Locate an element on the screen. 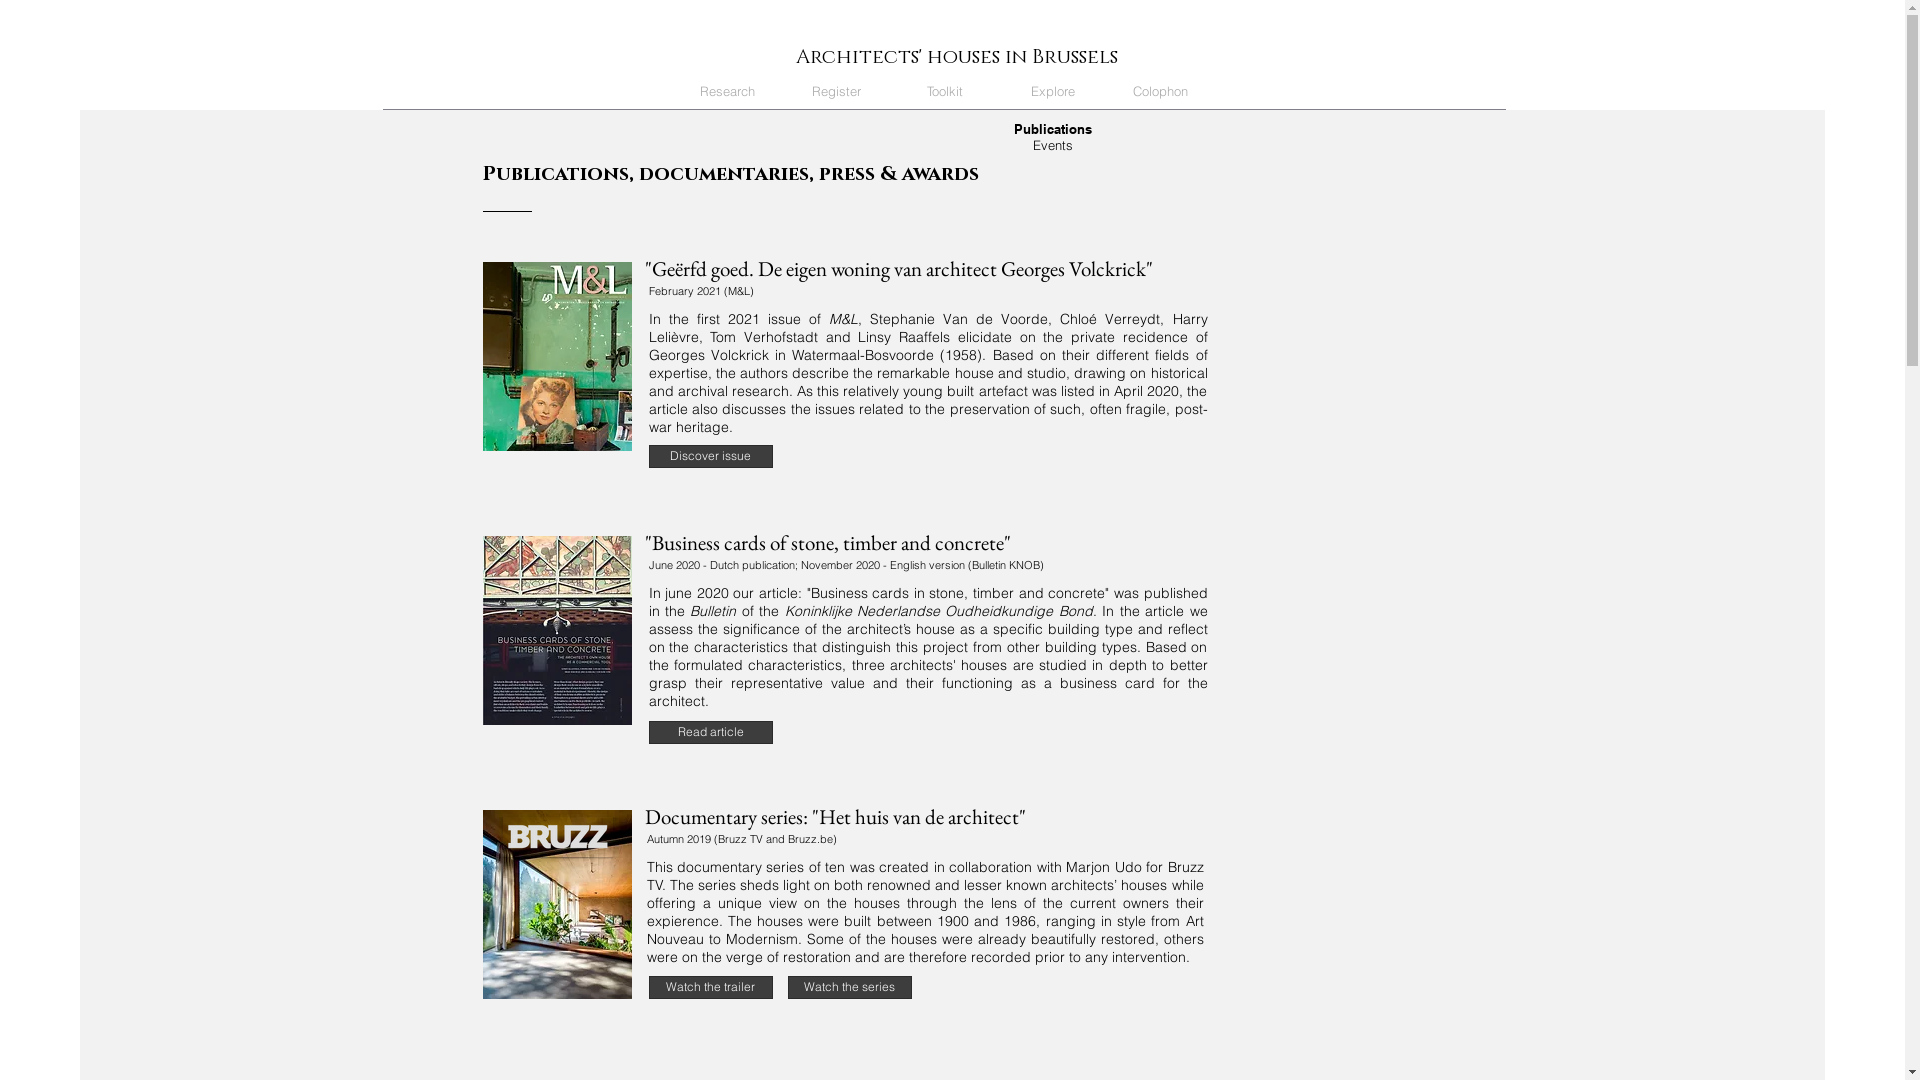 This screenshot has width=1920, height=1080. Research is located at coordinates (726, 92).